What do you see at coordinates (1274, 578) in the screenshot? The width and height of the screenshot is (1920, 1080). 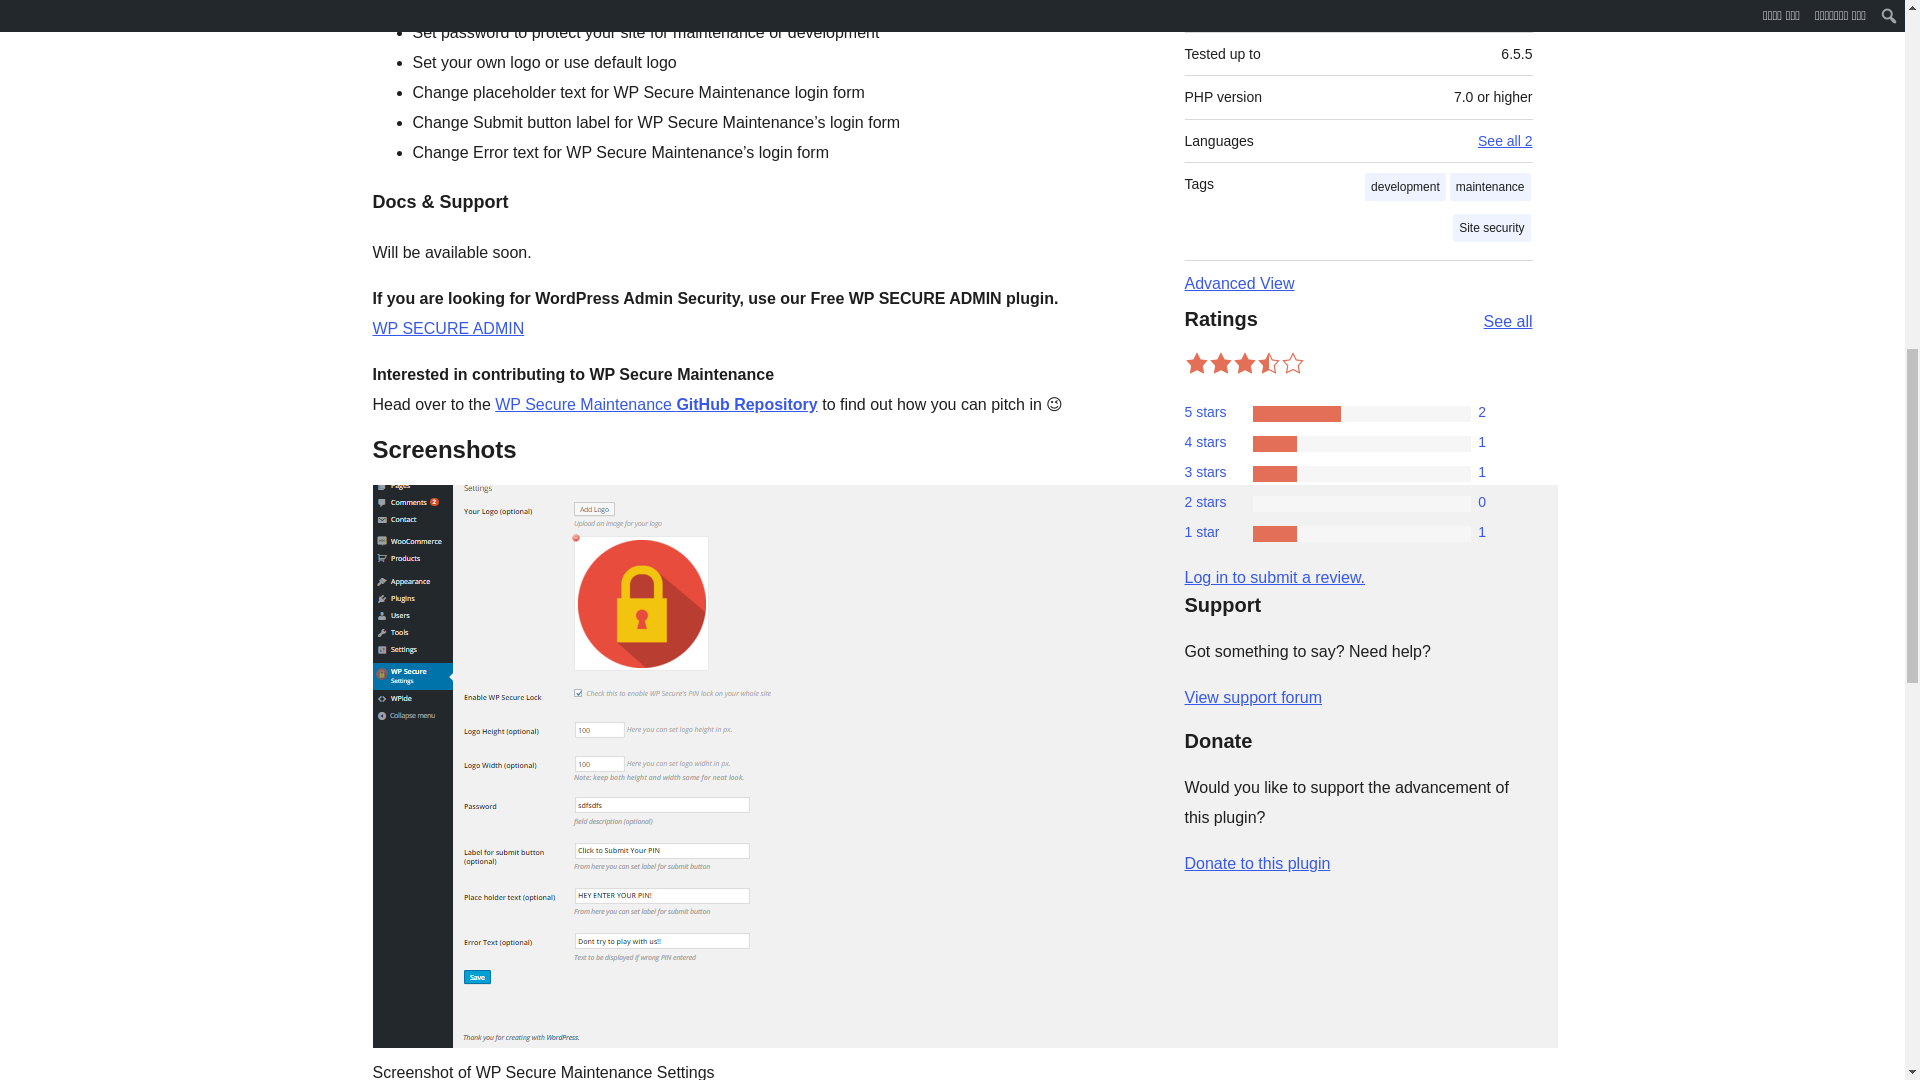 I see `Log in to WordPress.org` at bounding box center [1274, 578].